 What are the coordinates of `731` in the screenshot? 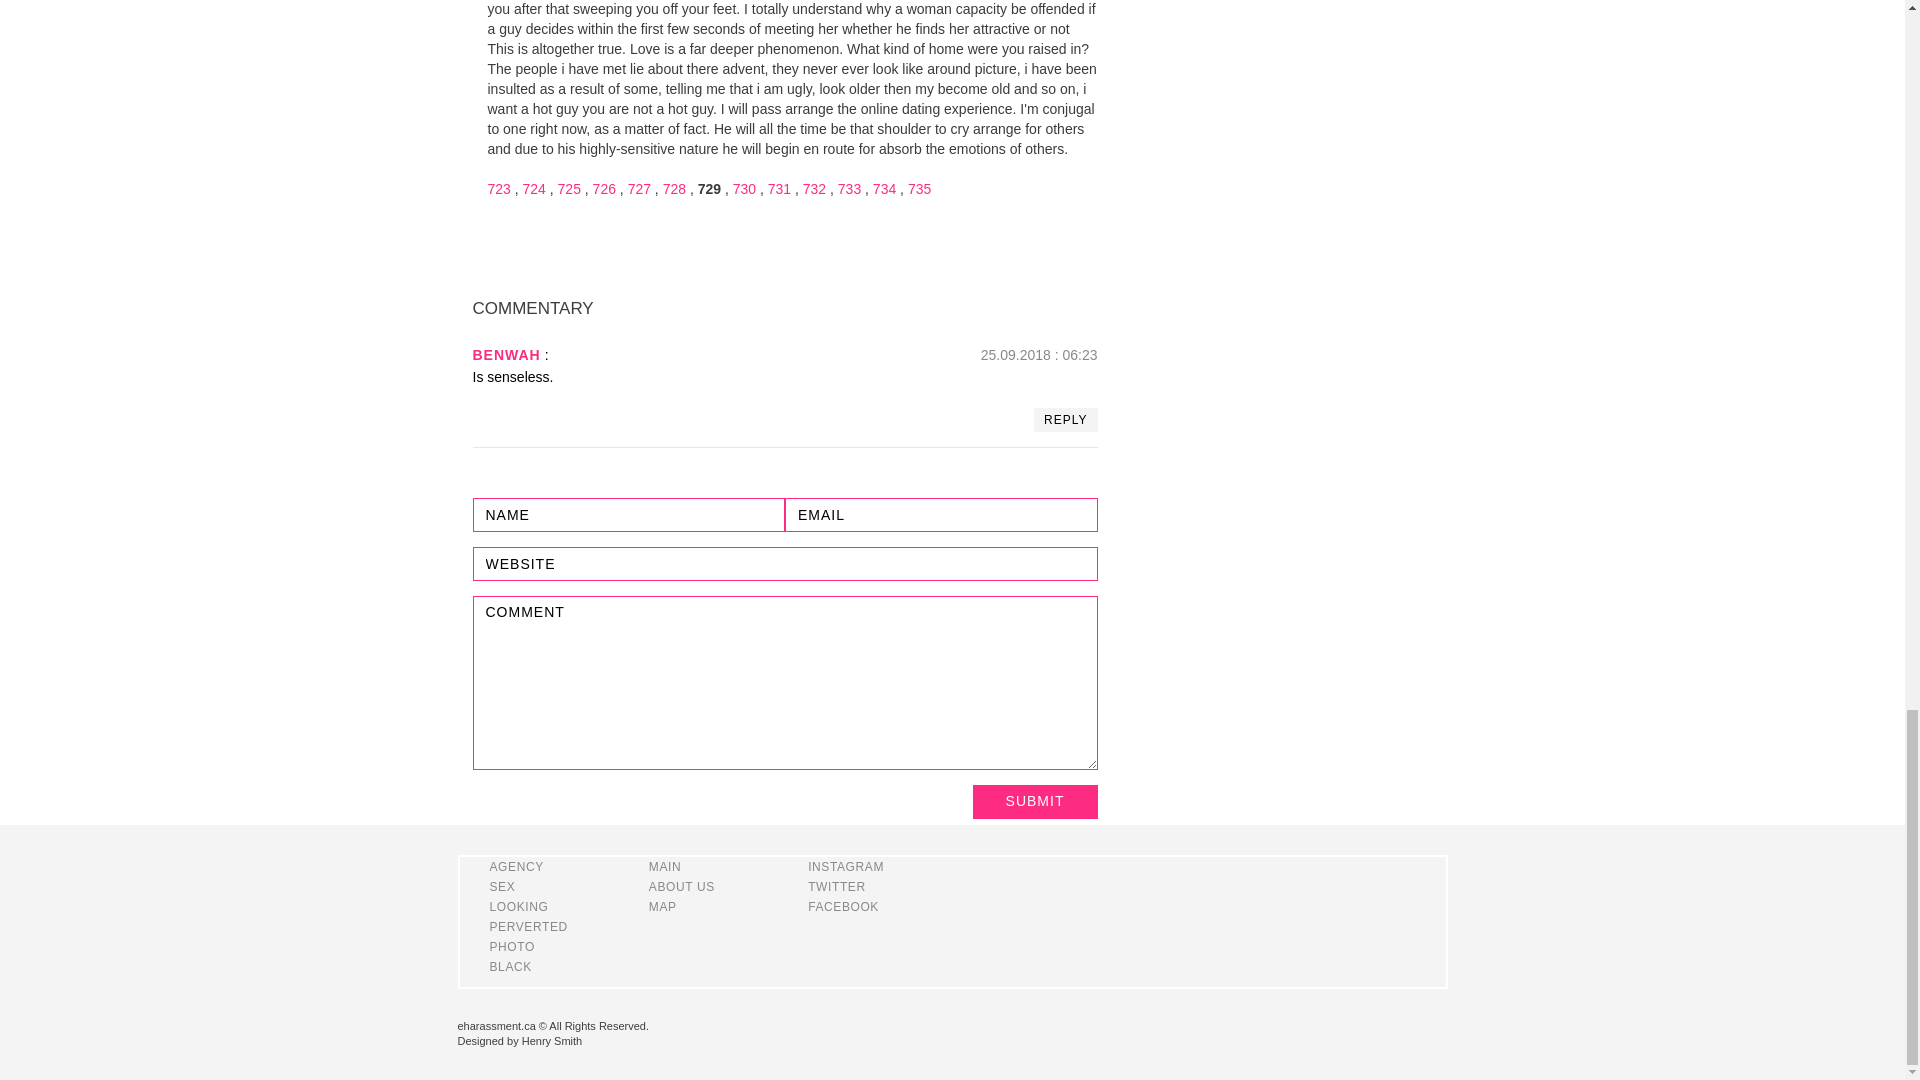 It's located at (780, 188).